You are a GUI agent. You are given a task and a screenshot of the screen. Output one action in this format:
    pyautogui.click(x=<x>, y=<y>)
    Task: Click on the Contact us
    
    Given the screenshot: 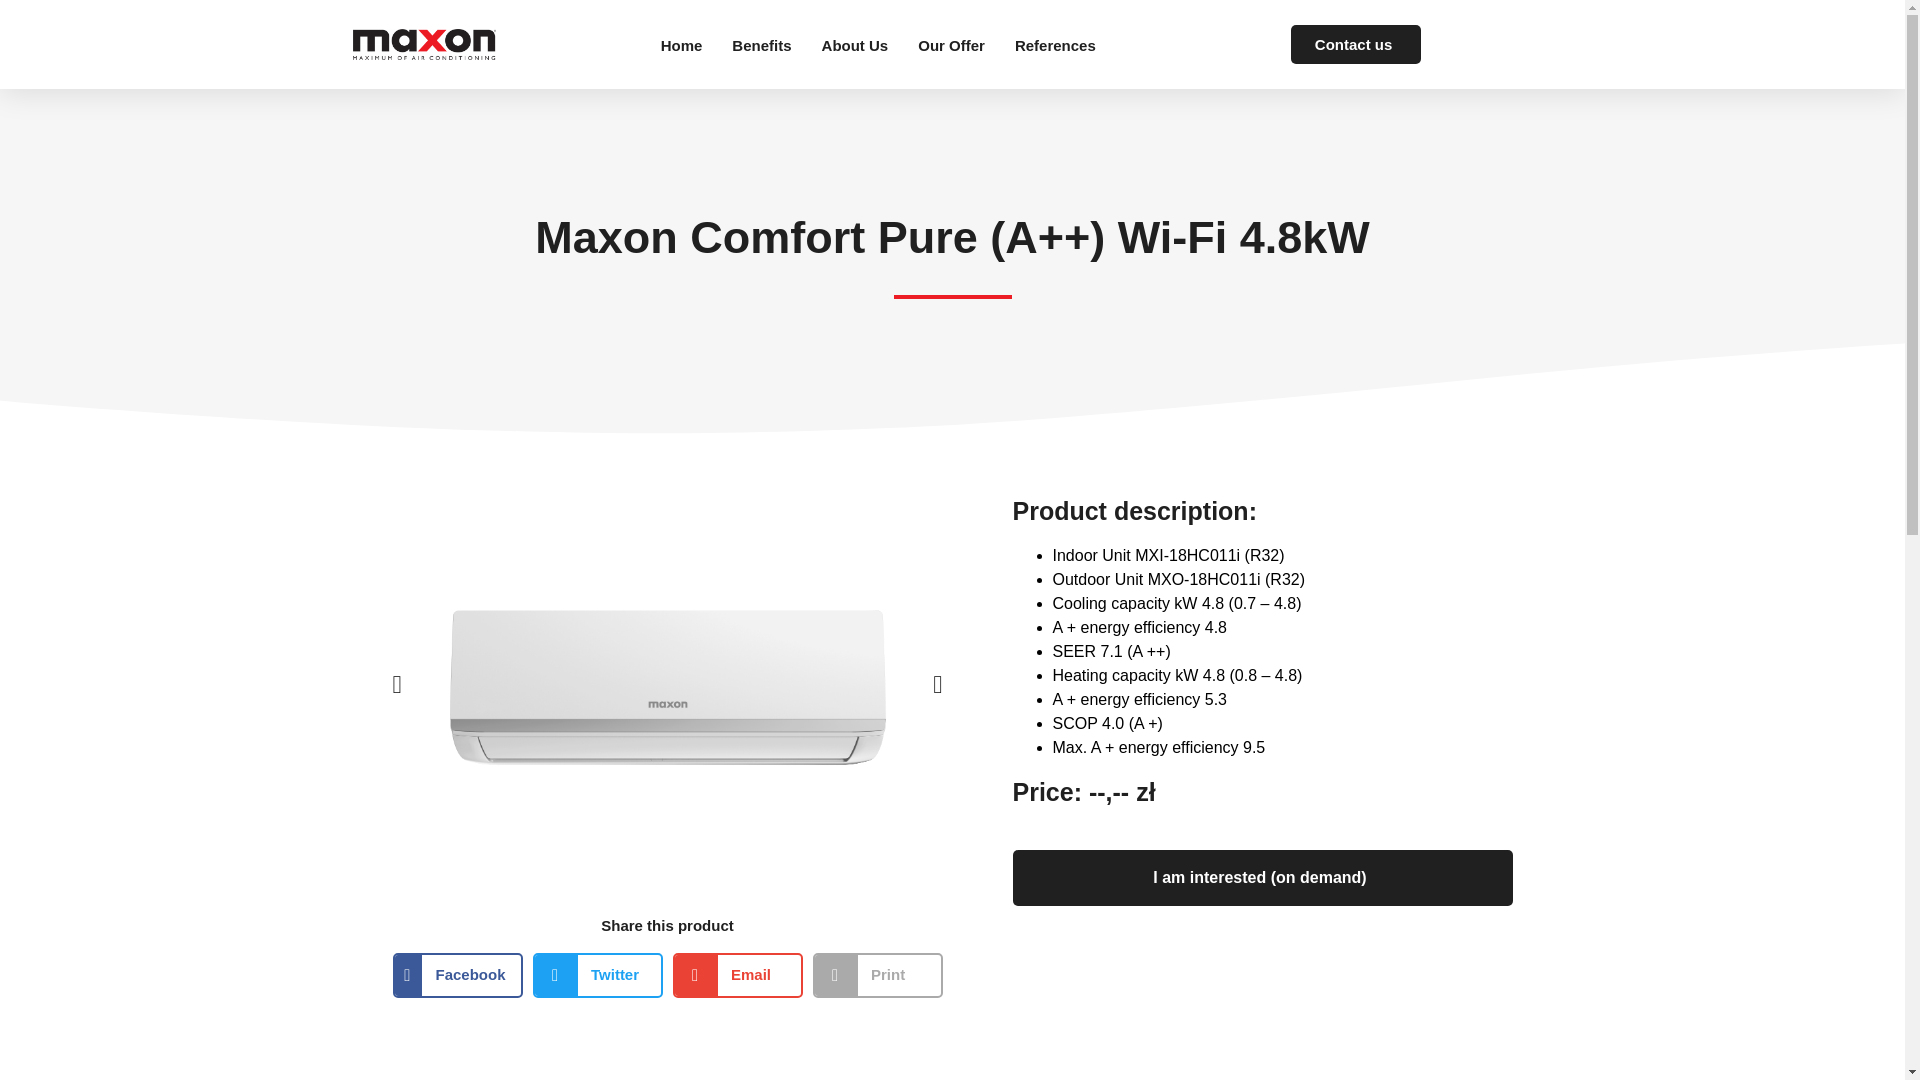 What is the action you would take?
    pyautogui.click(x=1356, y=44)
    